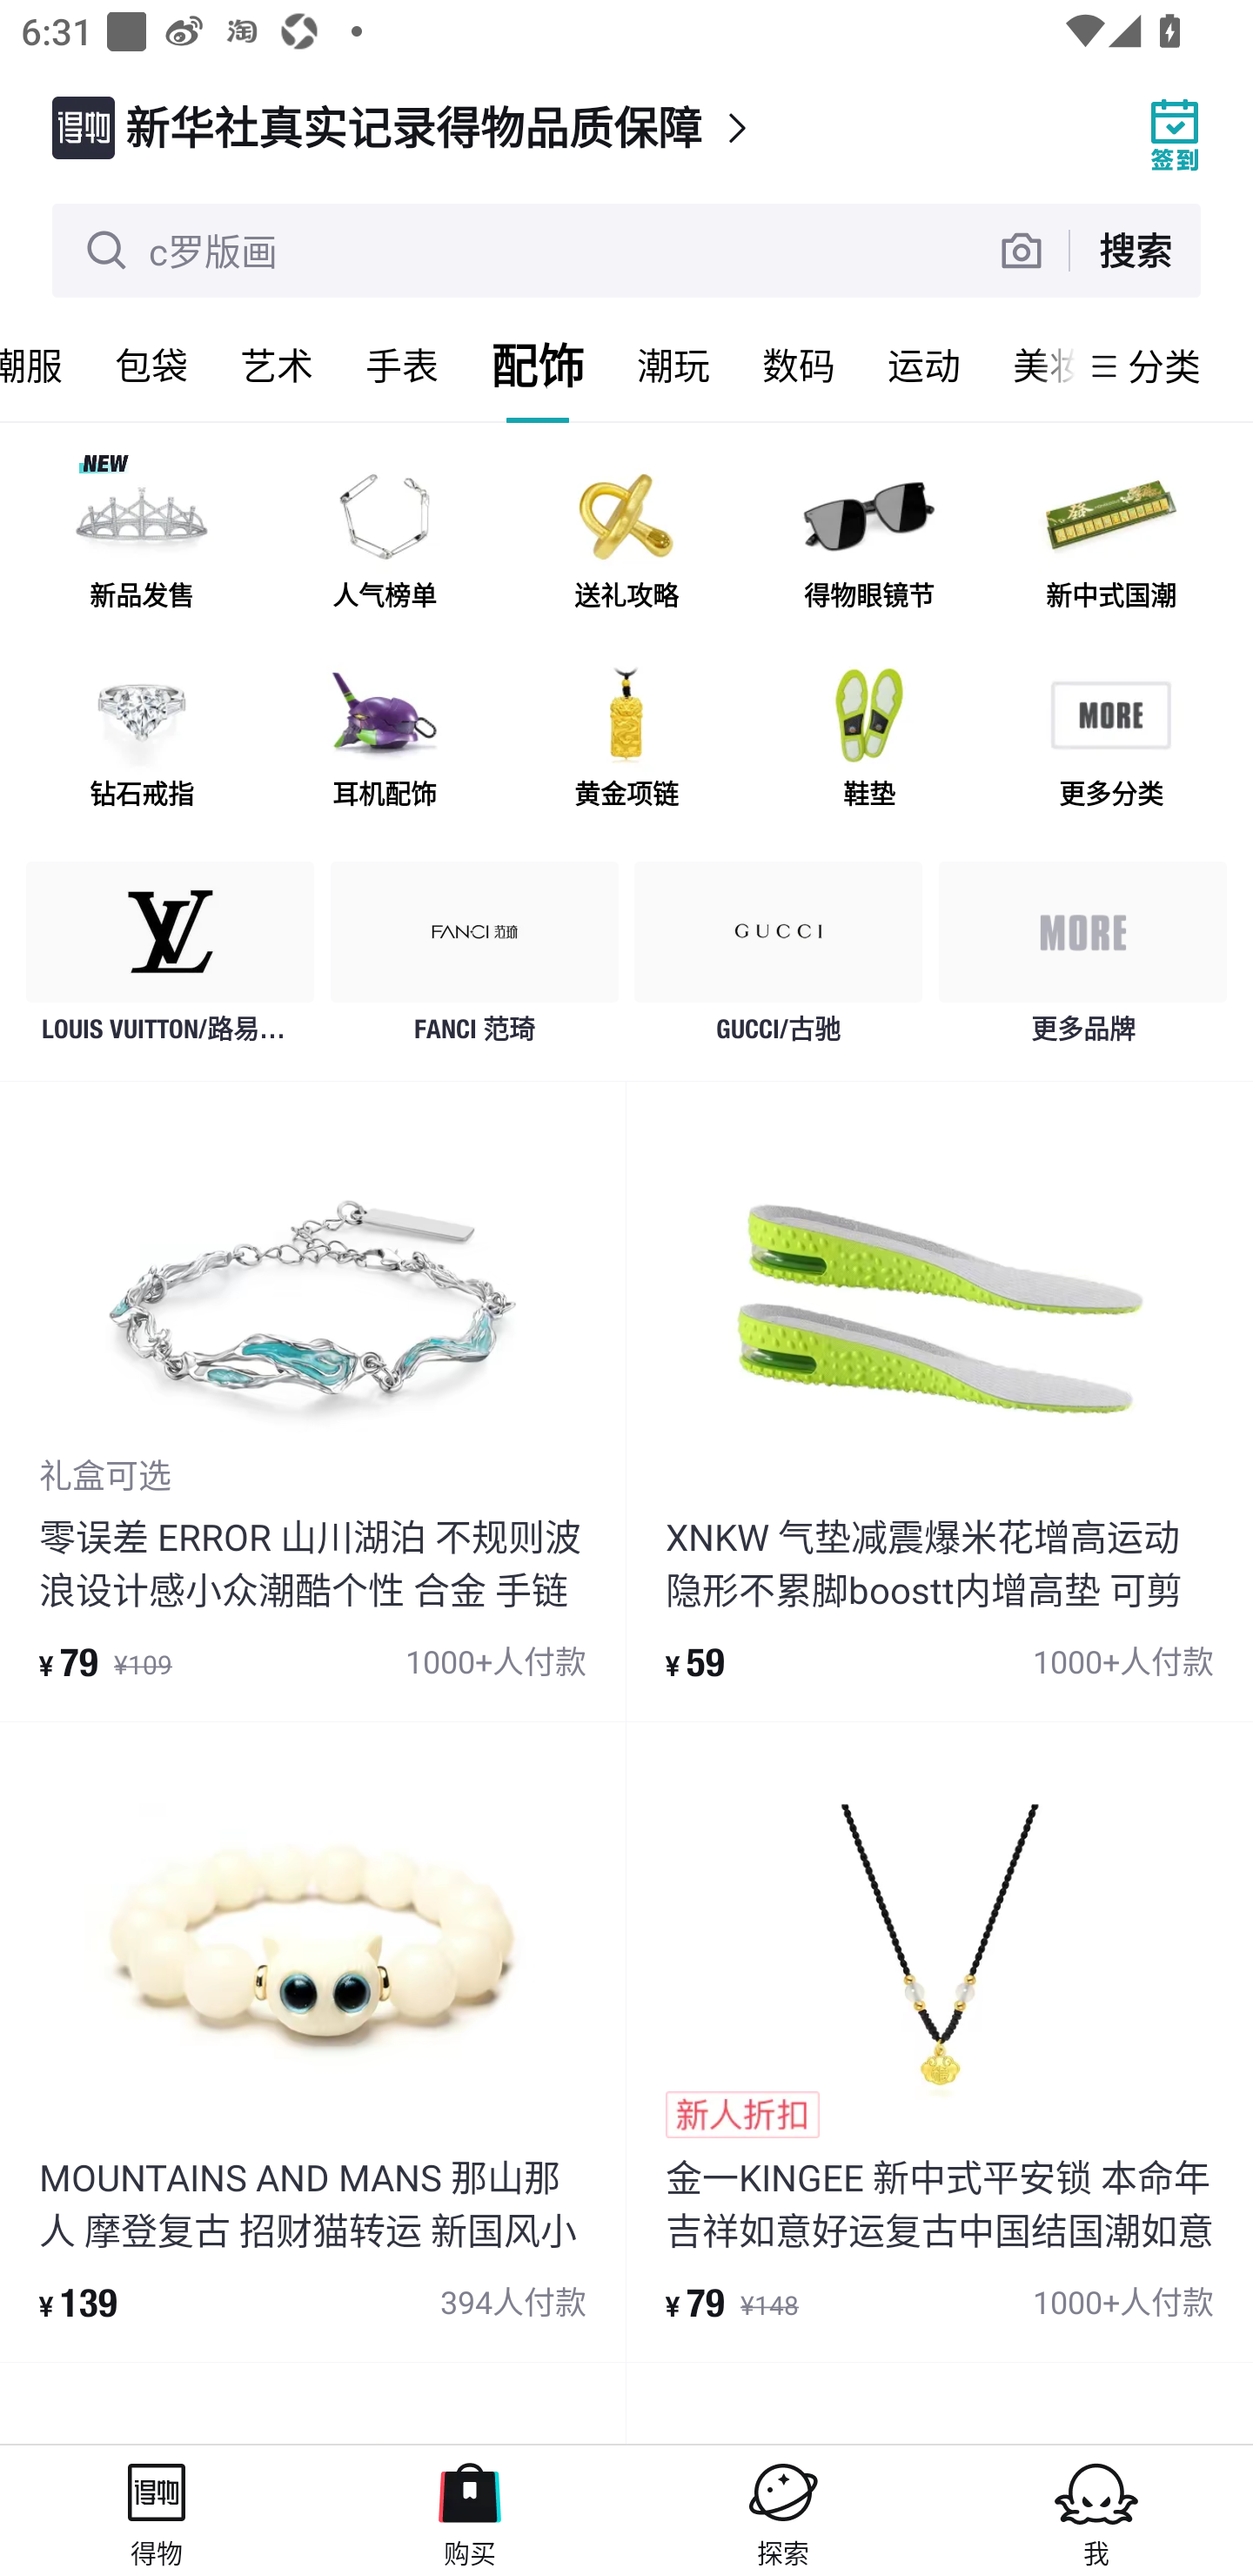 The height and width of the screenshot is (2576, 1253). Describe the element at coordinates (384, 740) in the screenshot. I see `耳机配饰` at that location.